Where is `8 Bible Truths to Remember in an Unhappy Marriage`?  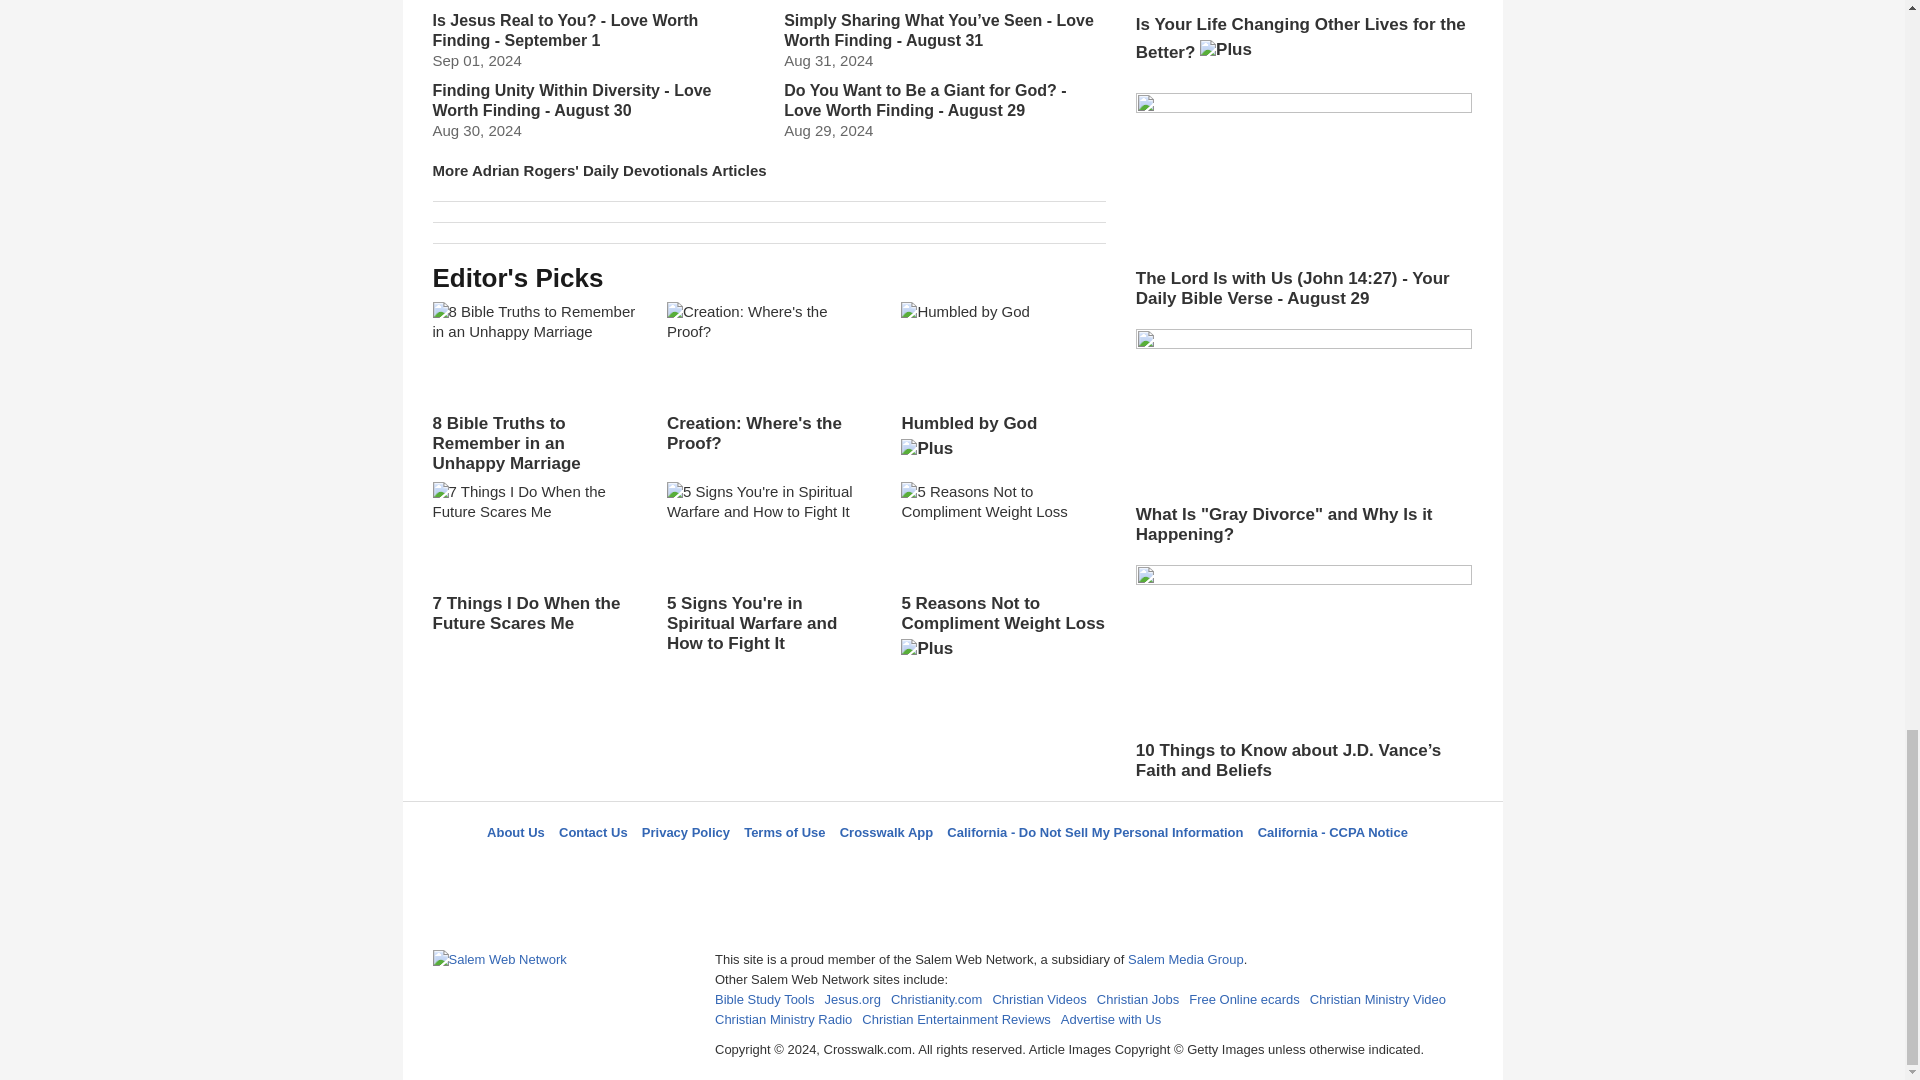 8 Bible Truths to Remember in an Unhappy Marriage is located at coordinates (534, 388).